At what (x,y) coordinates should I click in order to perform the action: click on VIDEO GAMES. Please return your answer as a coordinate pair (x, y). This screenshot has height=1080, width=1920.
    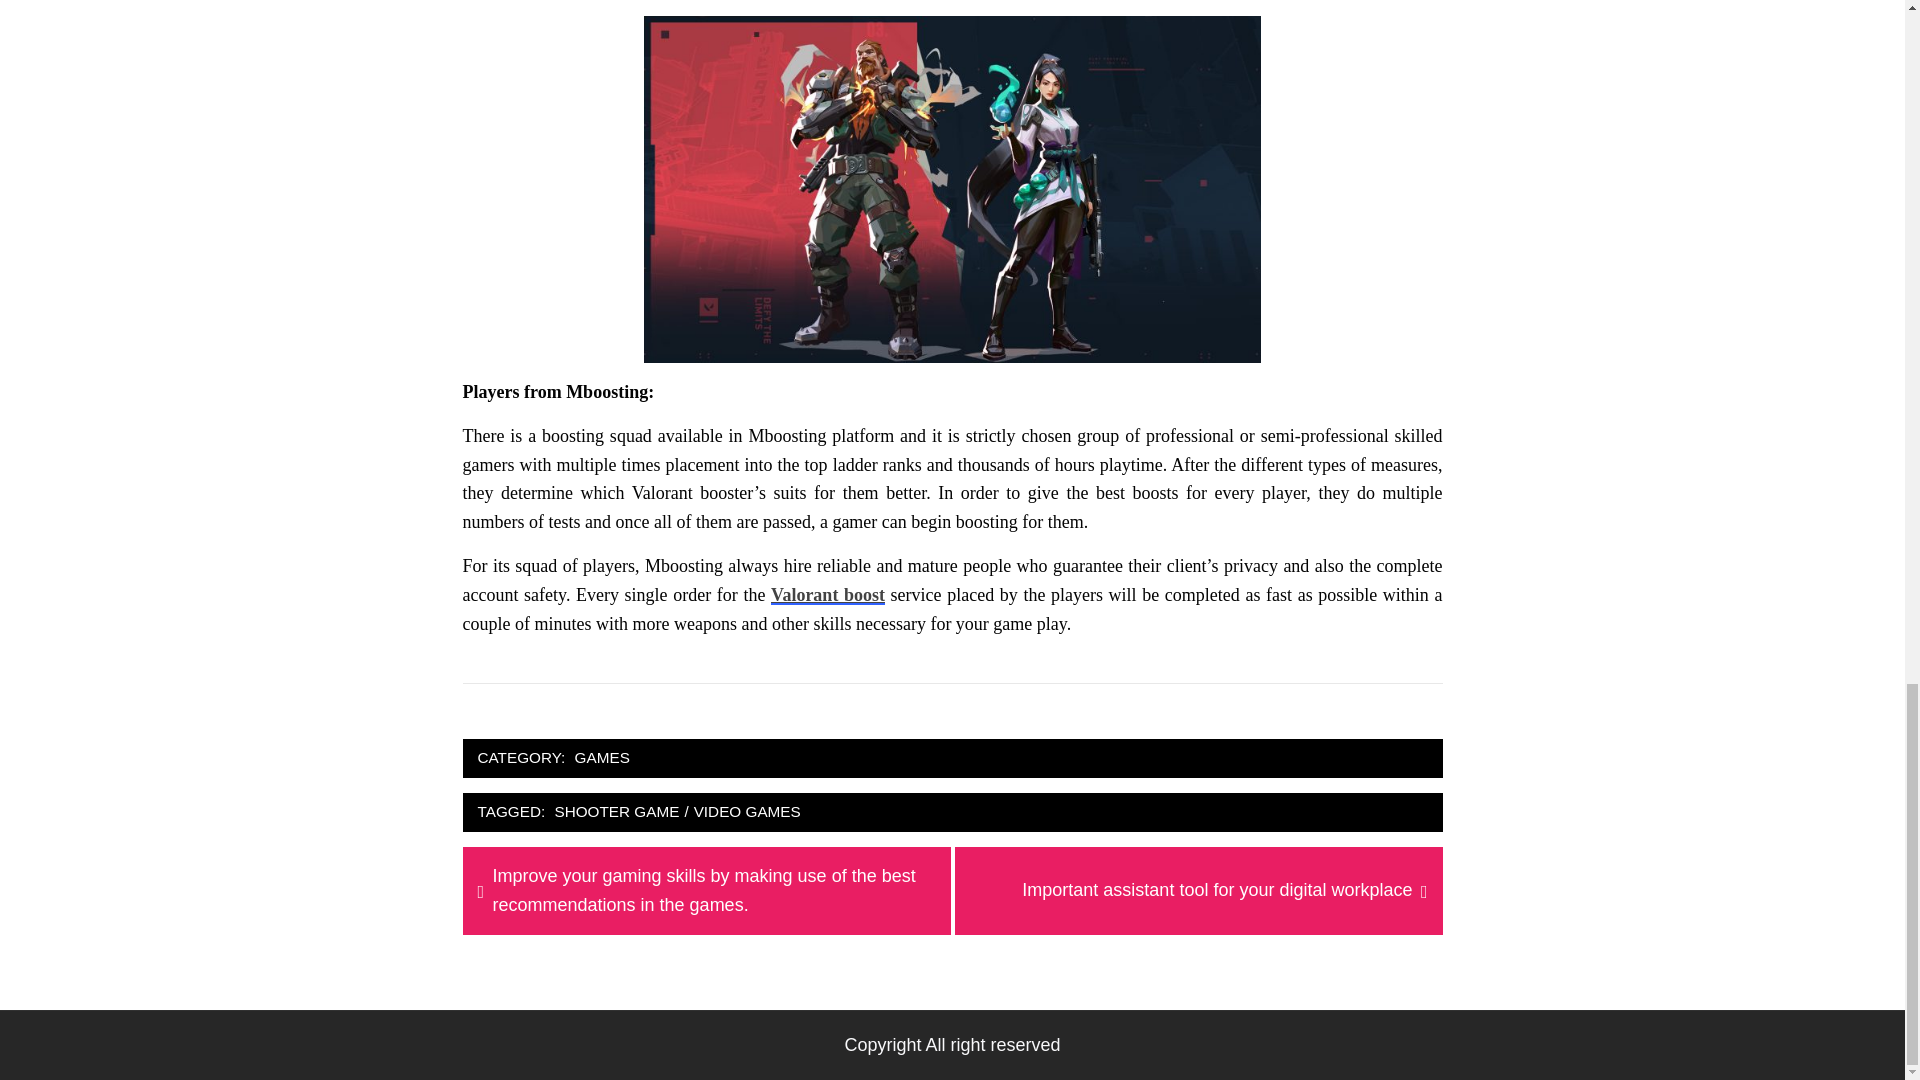
    Looking at the image, I should click on (748, 812).